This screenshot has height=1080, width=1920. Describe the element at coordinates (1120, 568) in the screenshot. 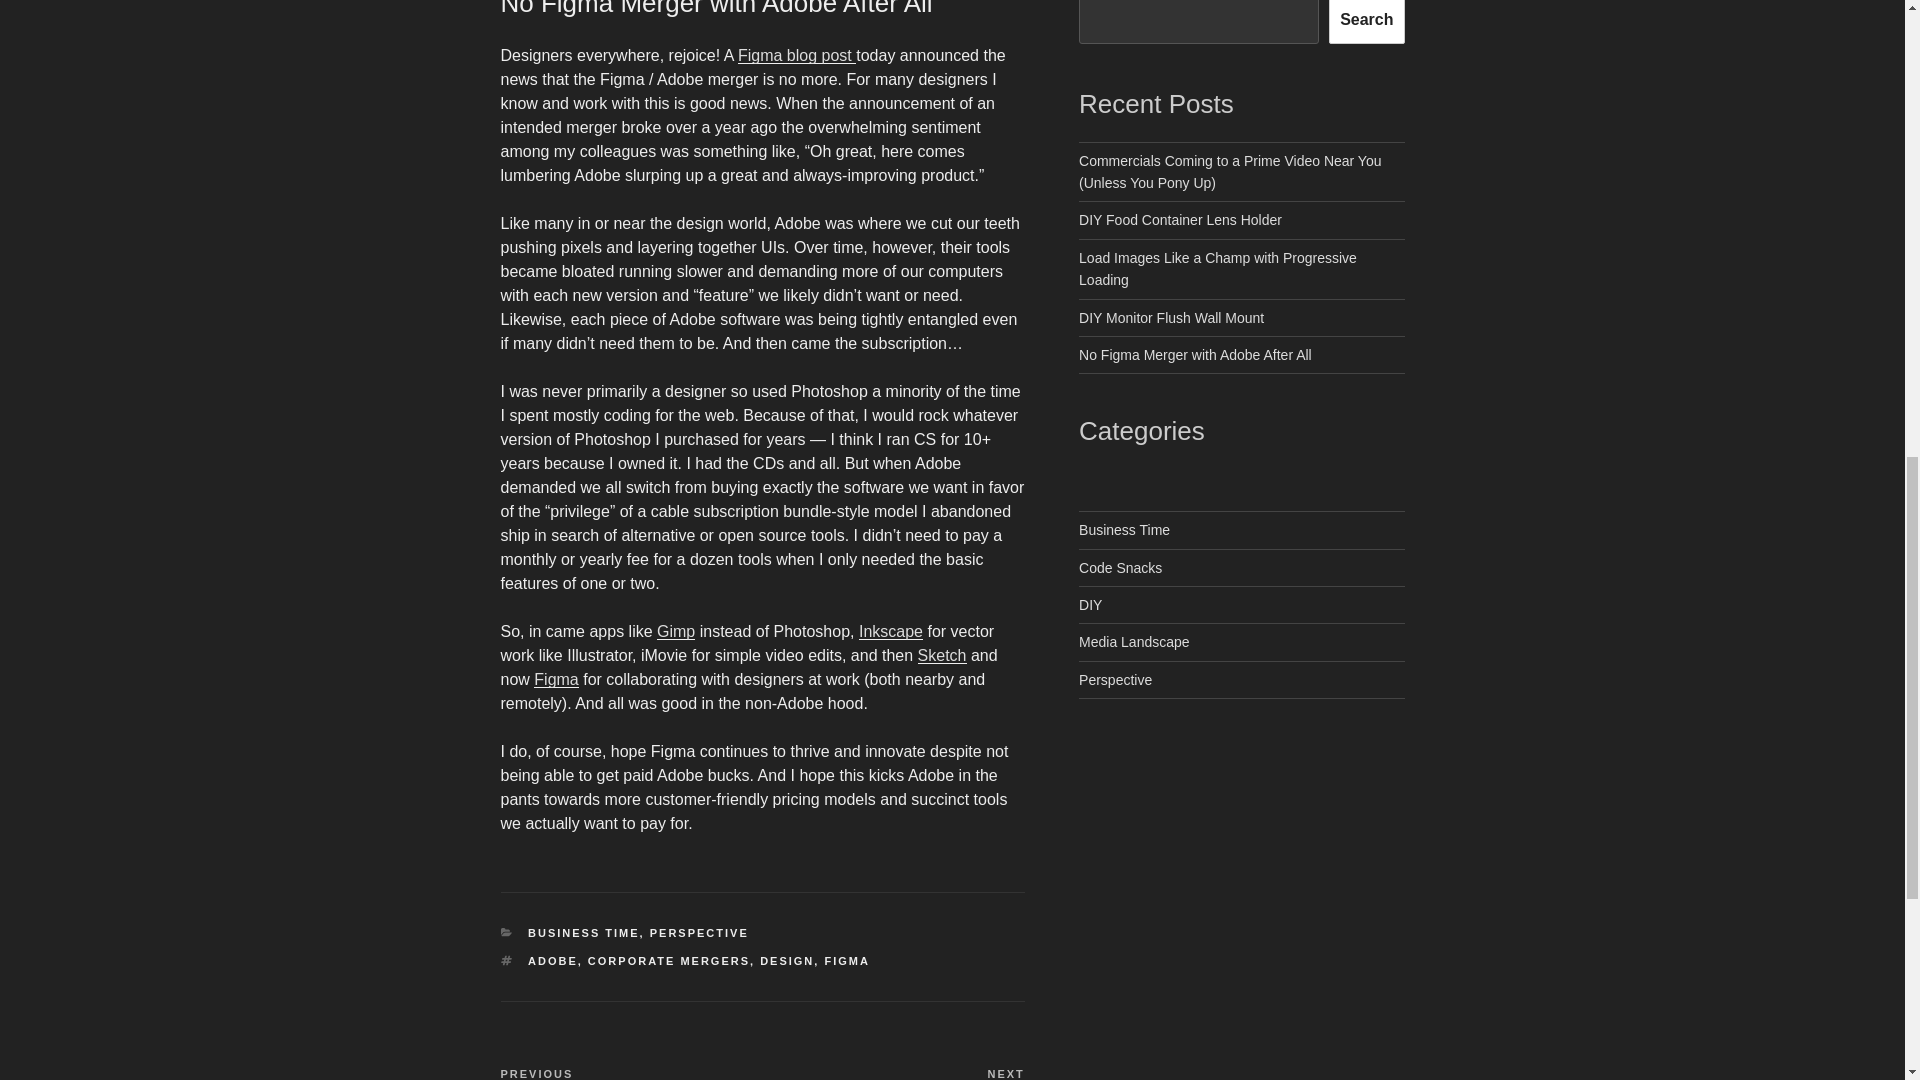

I see `Code Snacks` at that location.